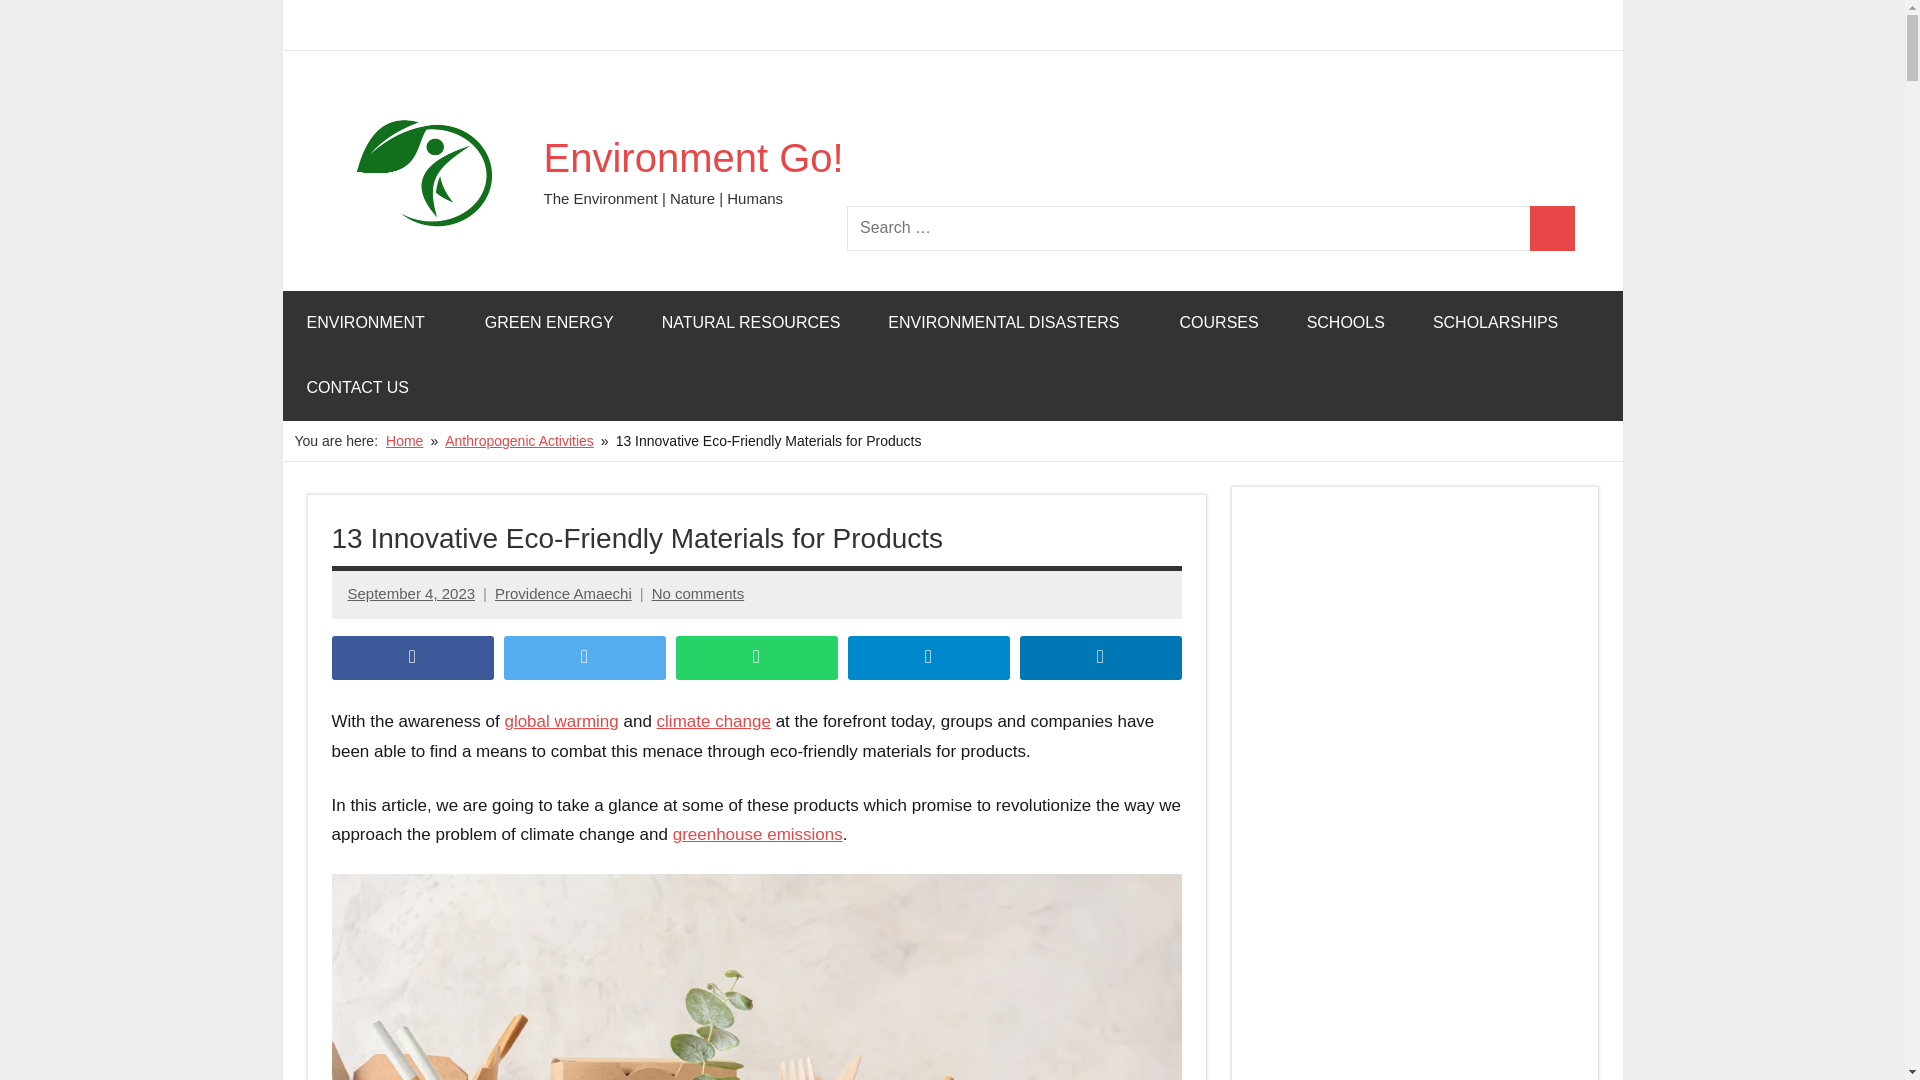 Image resolution: width=1920 pixels, height=1080 pixels. What do you see at coordinates (1496, 323) in the screenshot?
I see `SCHOLARSHIPS` at bounding box center [1496, 323].